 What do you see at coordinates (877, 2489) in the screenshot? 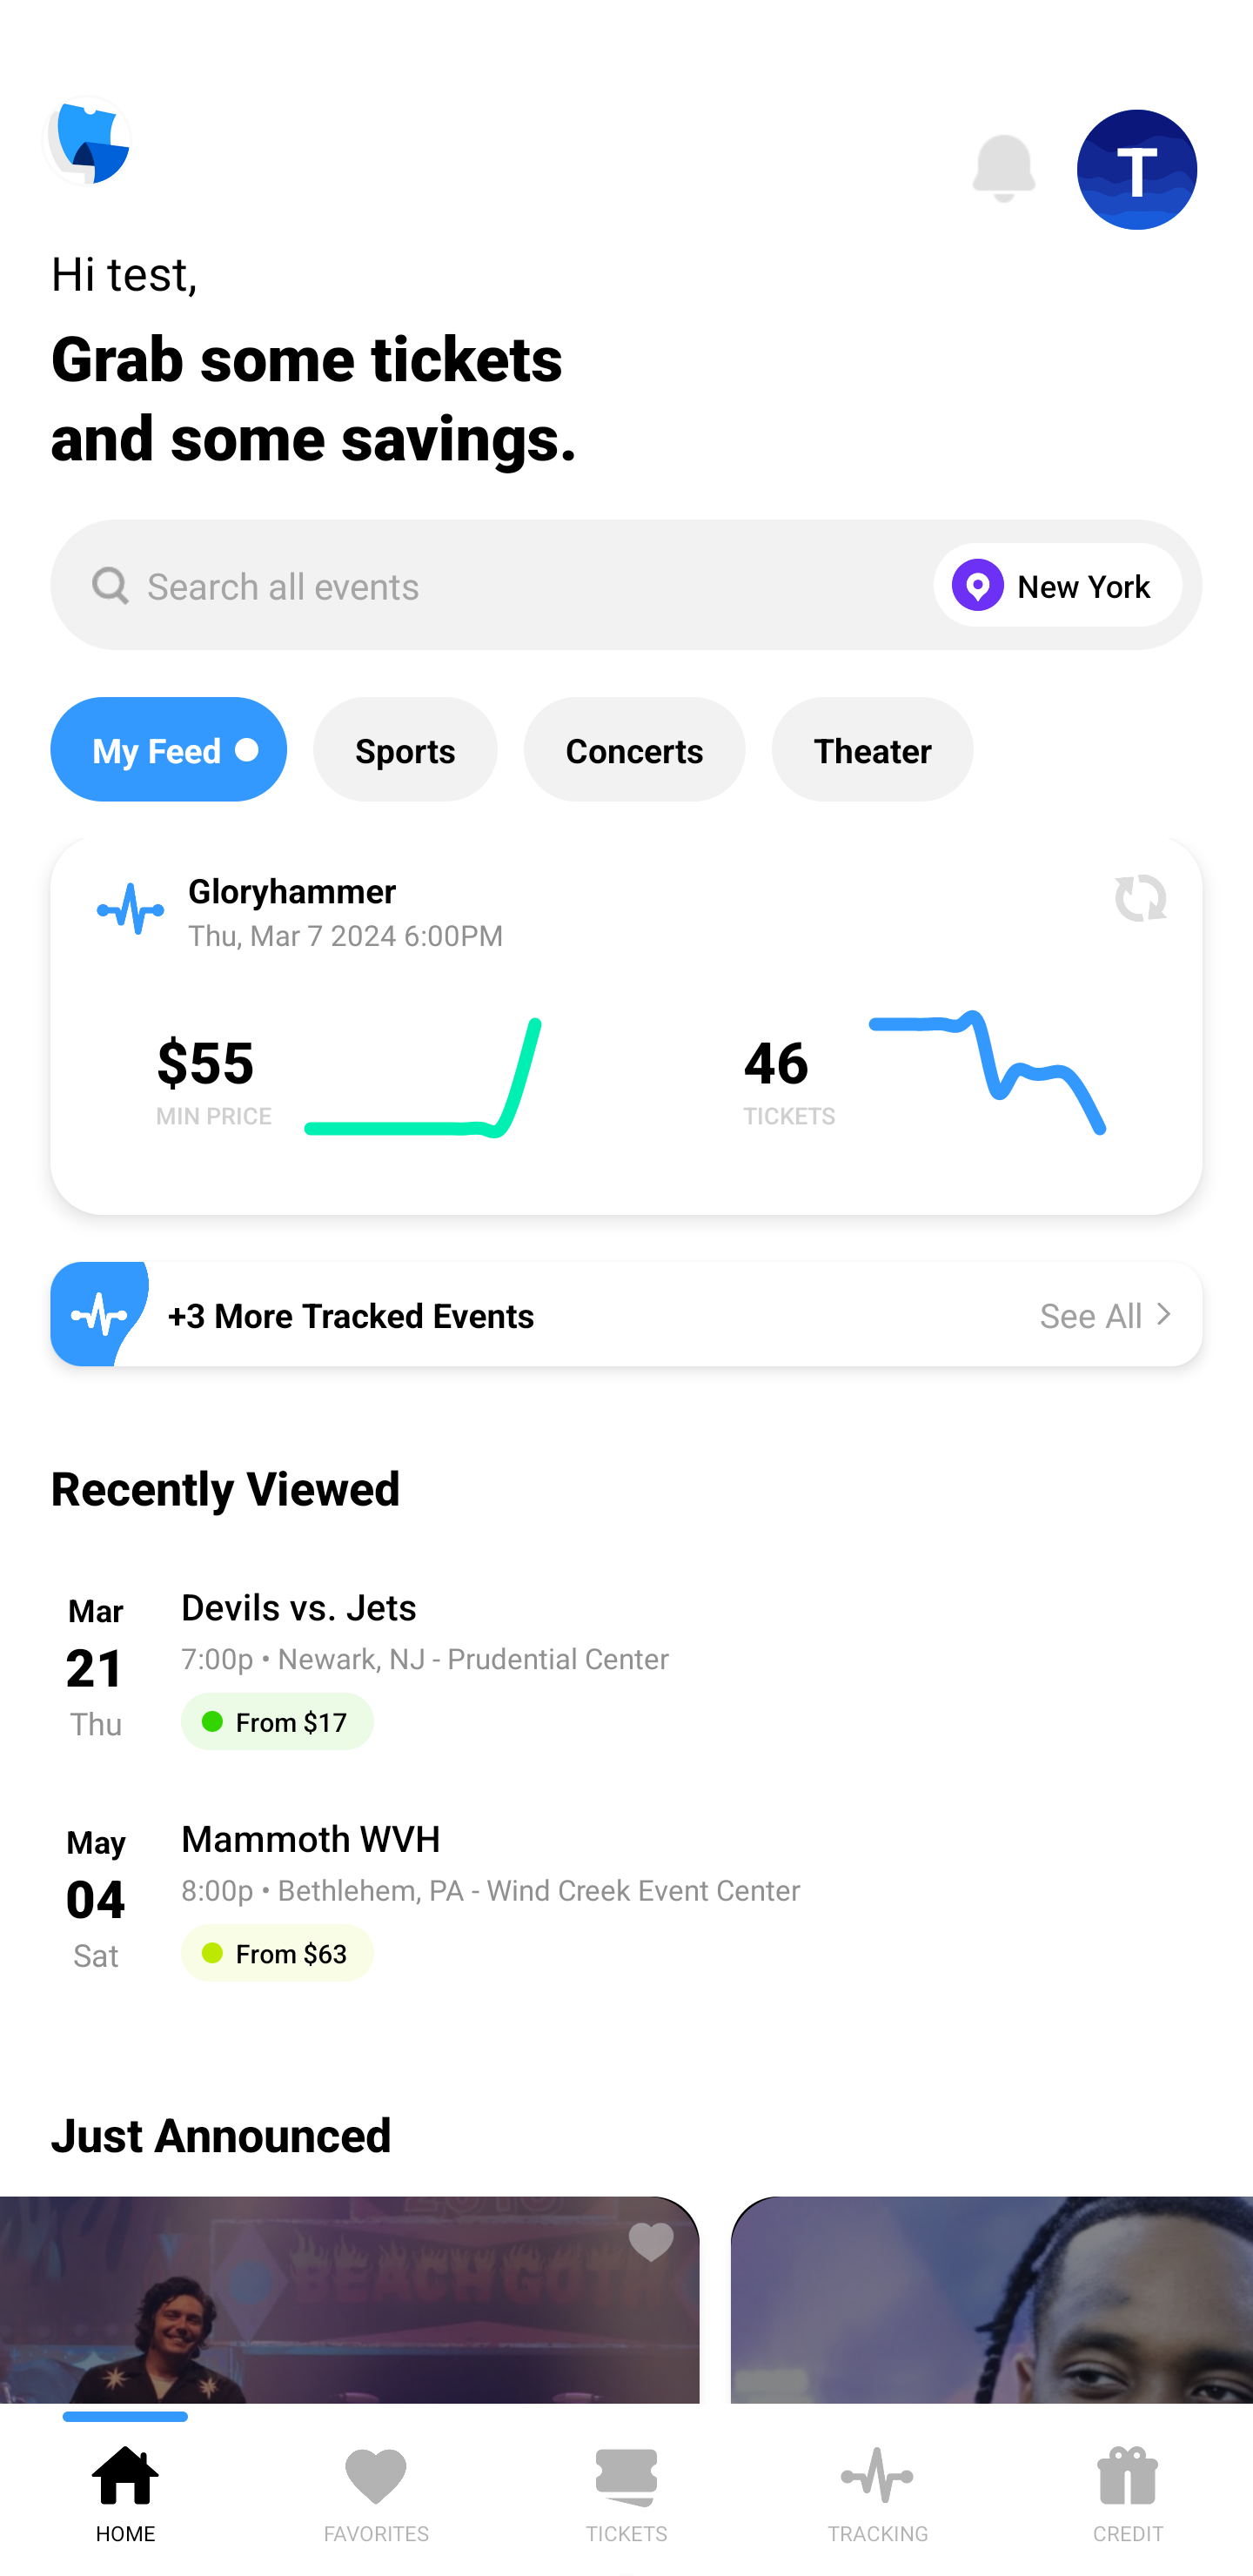
I see `TRACKING` at bounding box center [877, 2489].